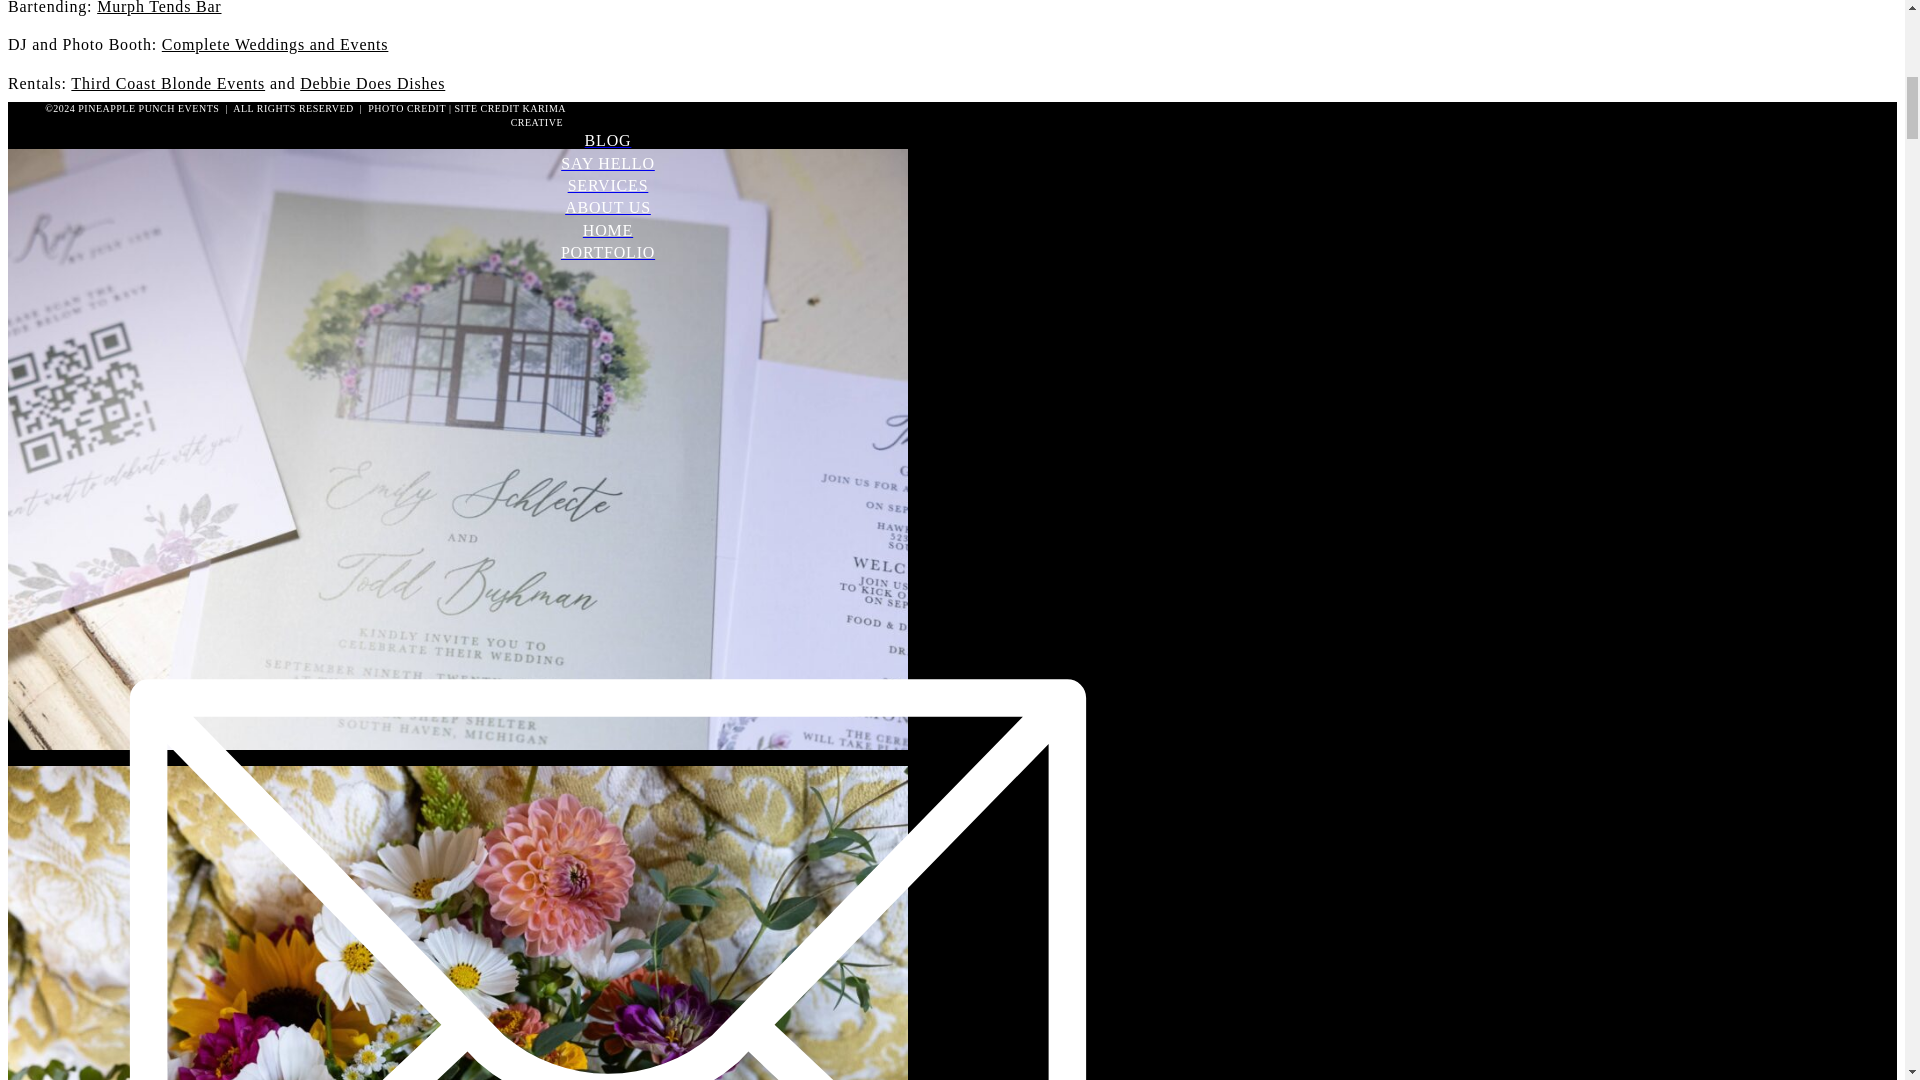 The width and height of the screenshot is (1920, 1080). What do you see at coordinates (607, 230) in the screenshot?
I see `HOME` at bounding box center [607, 230].